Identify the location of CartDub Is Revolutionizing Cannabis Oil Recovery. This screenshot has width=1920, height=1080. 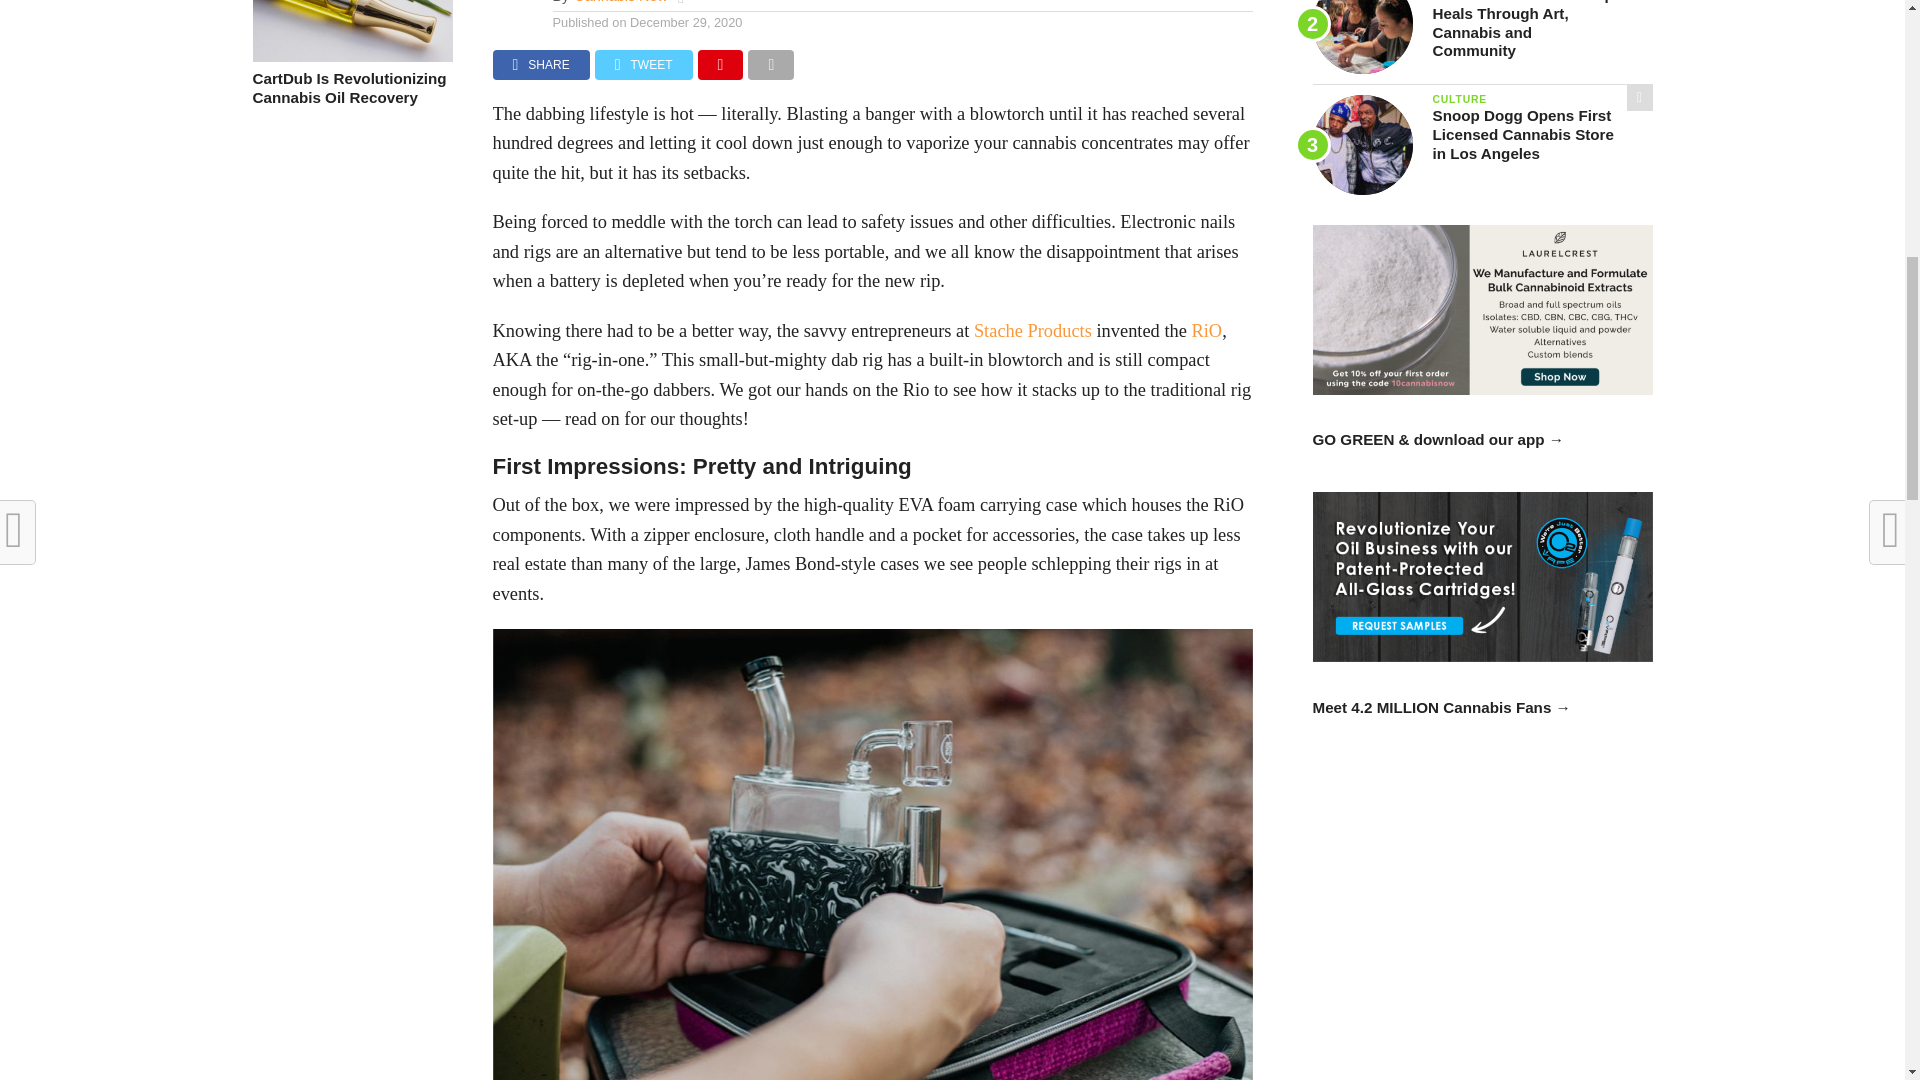
(351, 56).